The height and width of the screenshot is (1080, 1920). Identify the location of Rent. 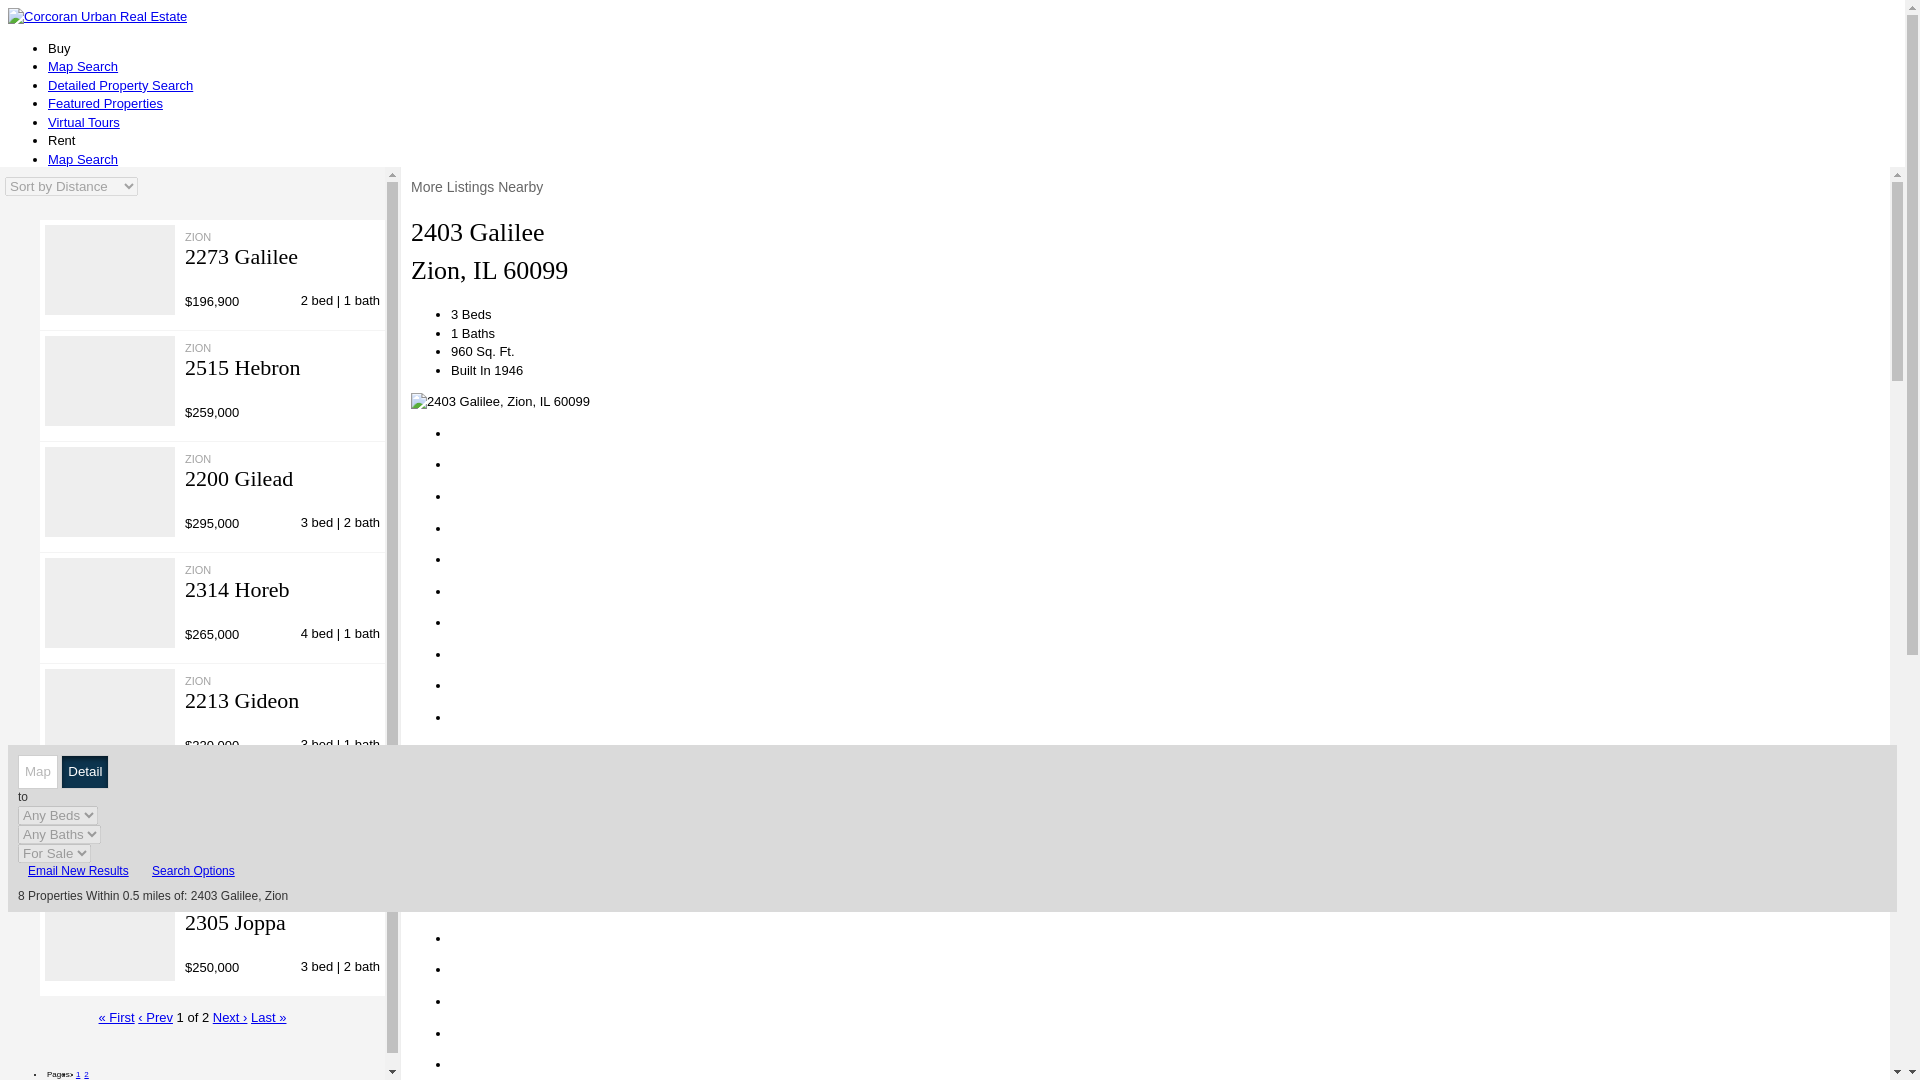
(434, 734).